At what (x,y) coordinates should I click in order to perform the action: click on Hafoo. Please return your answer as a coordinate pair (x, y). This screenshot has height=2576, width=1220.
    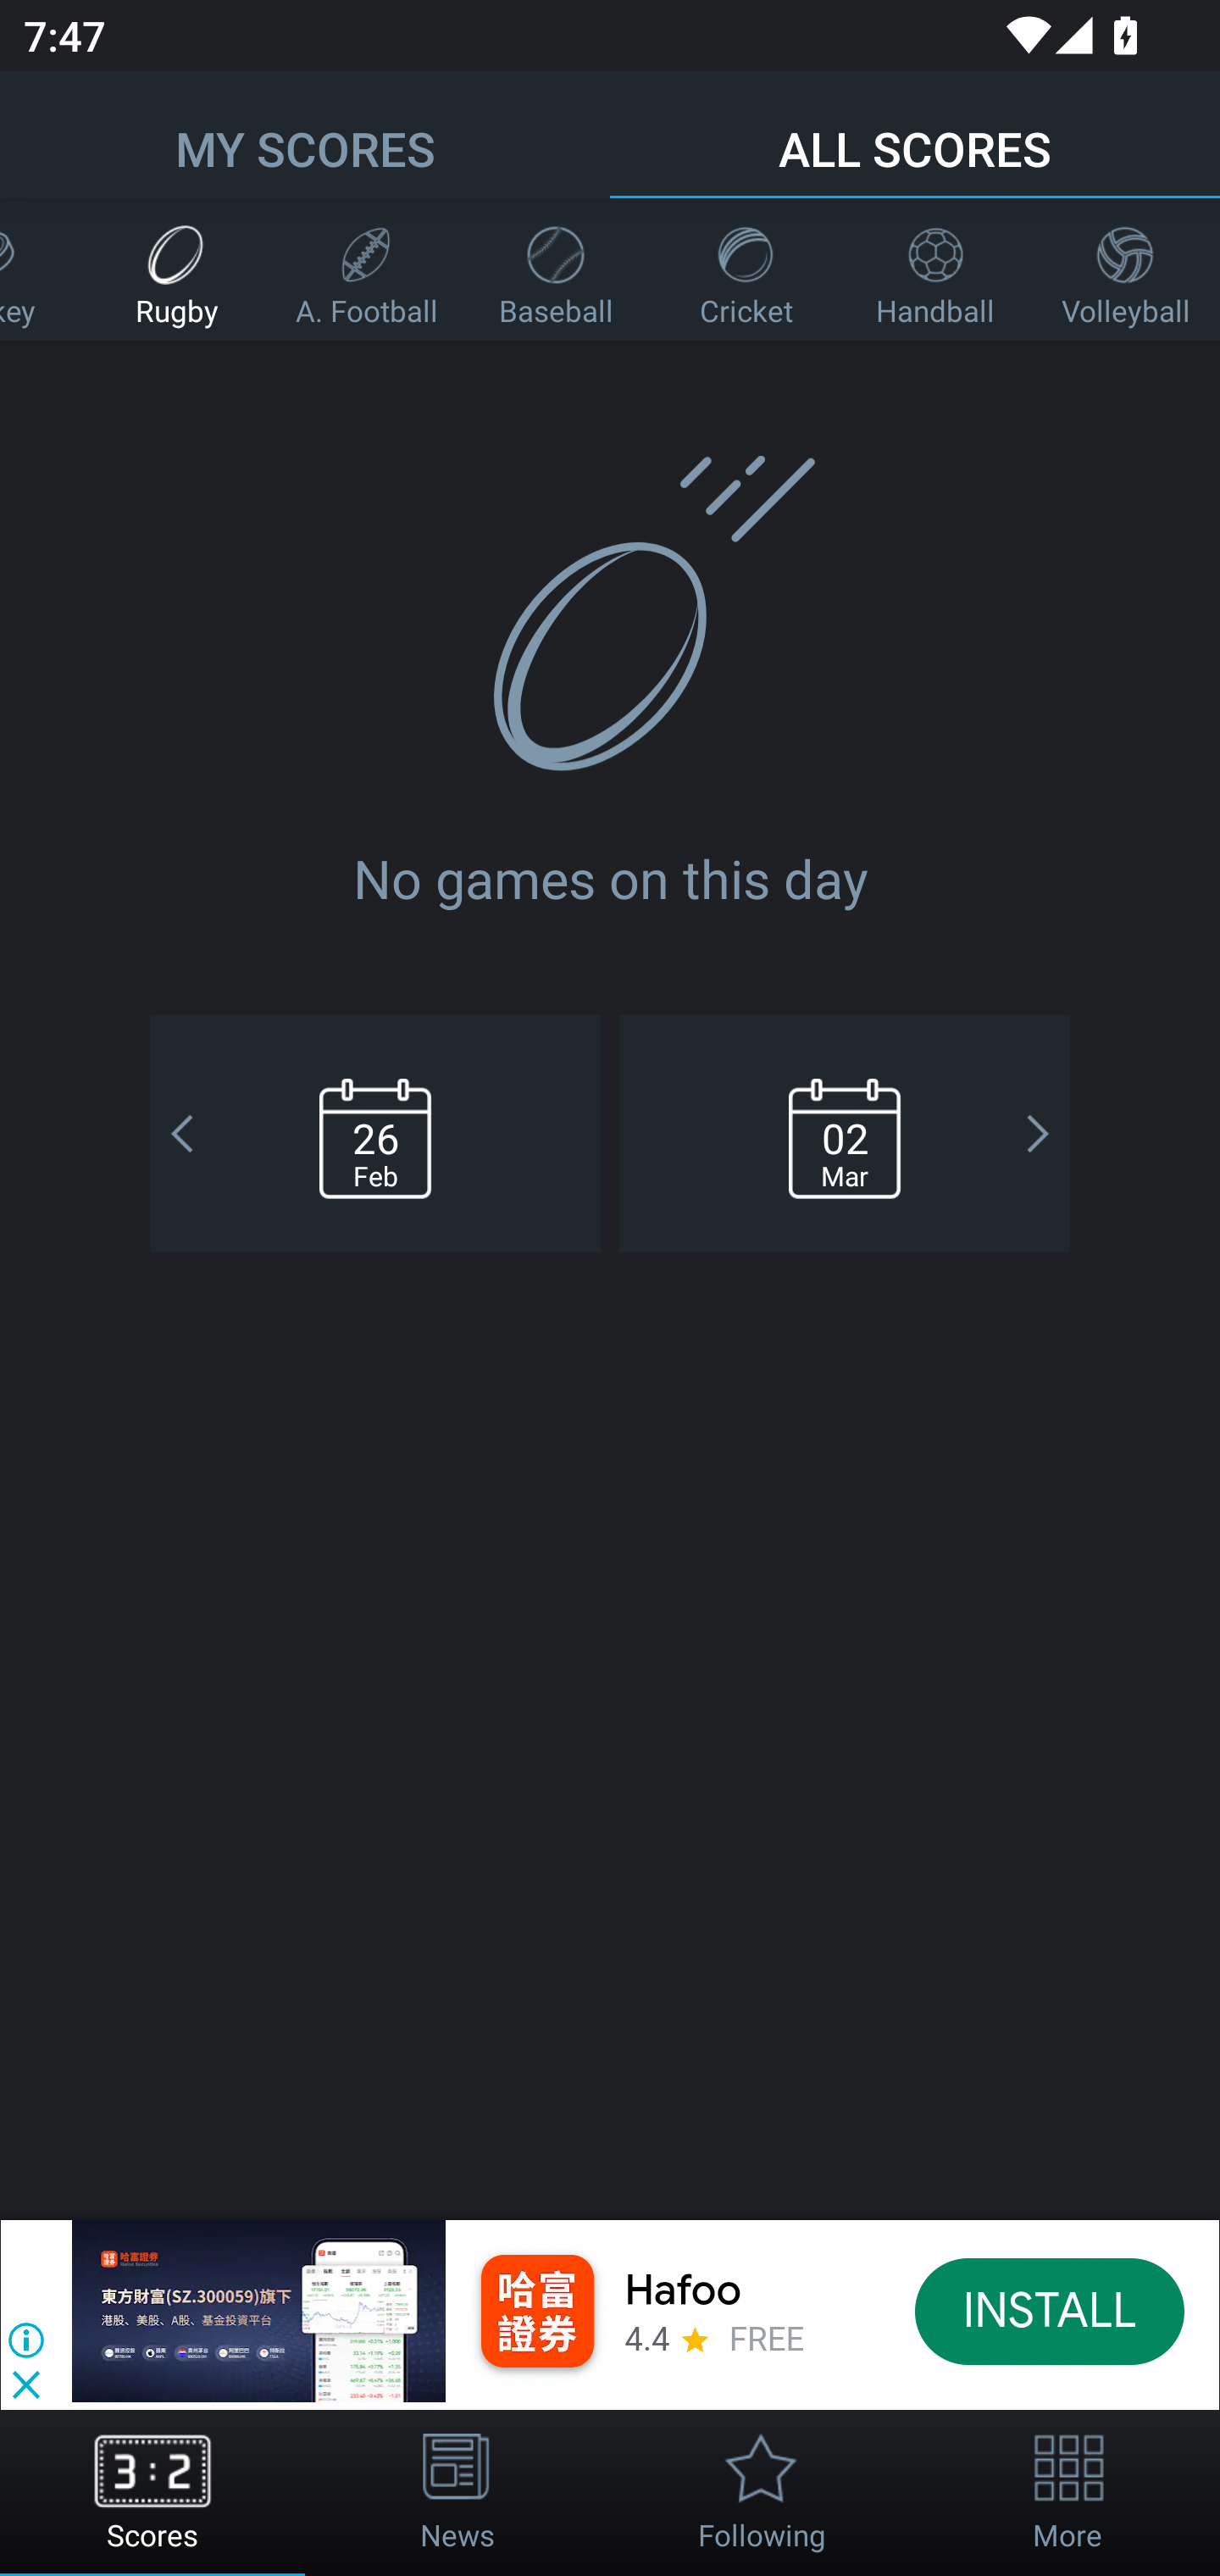
    Looking at the image, I should click on (683, 2291).